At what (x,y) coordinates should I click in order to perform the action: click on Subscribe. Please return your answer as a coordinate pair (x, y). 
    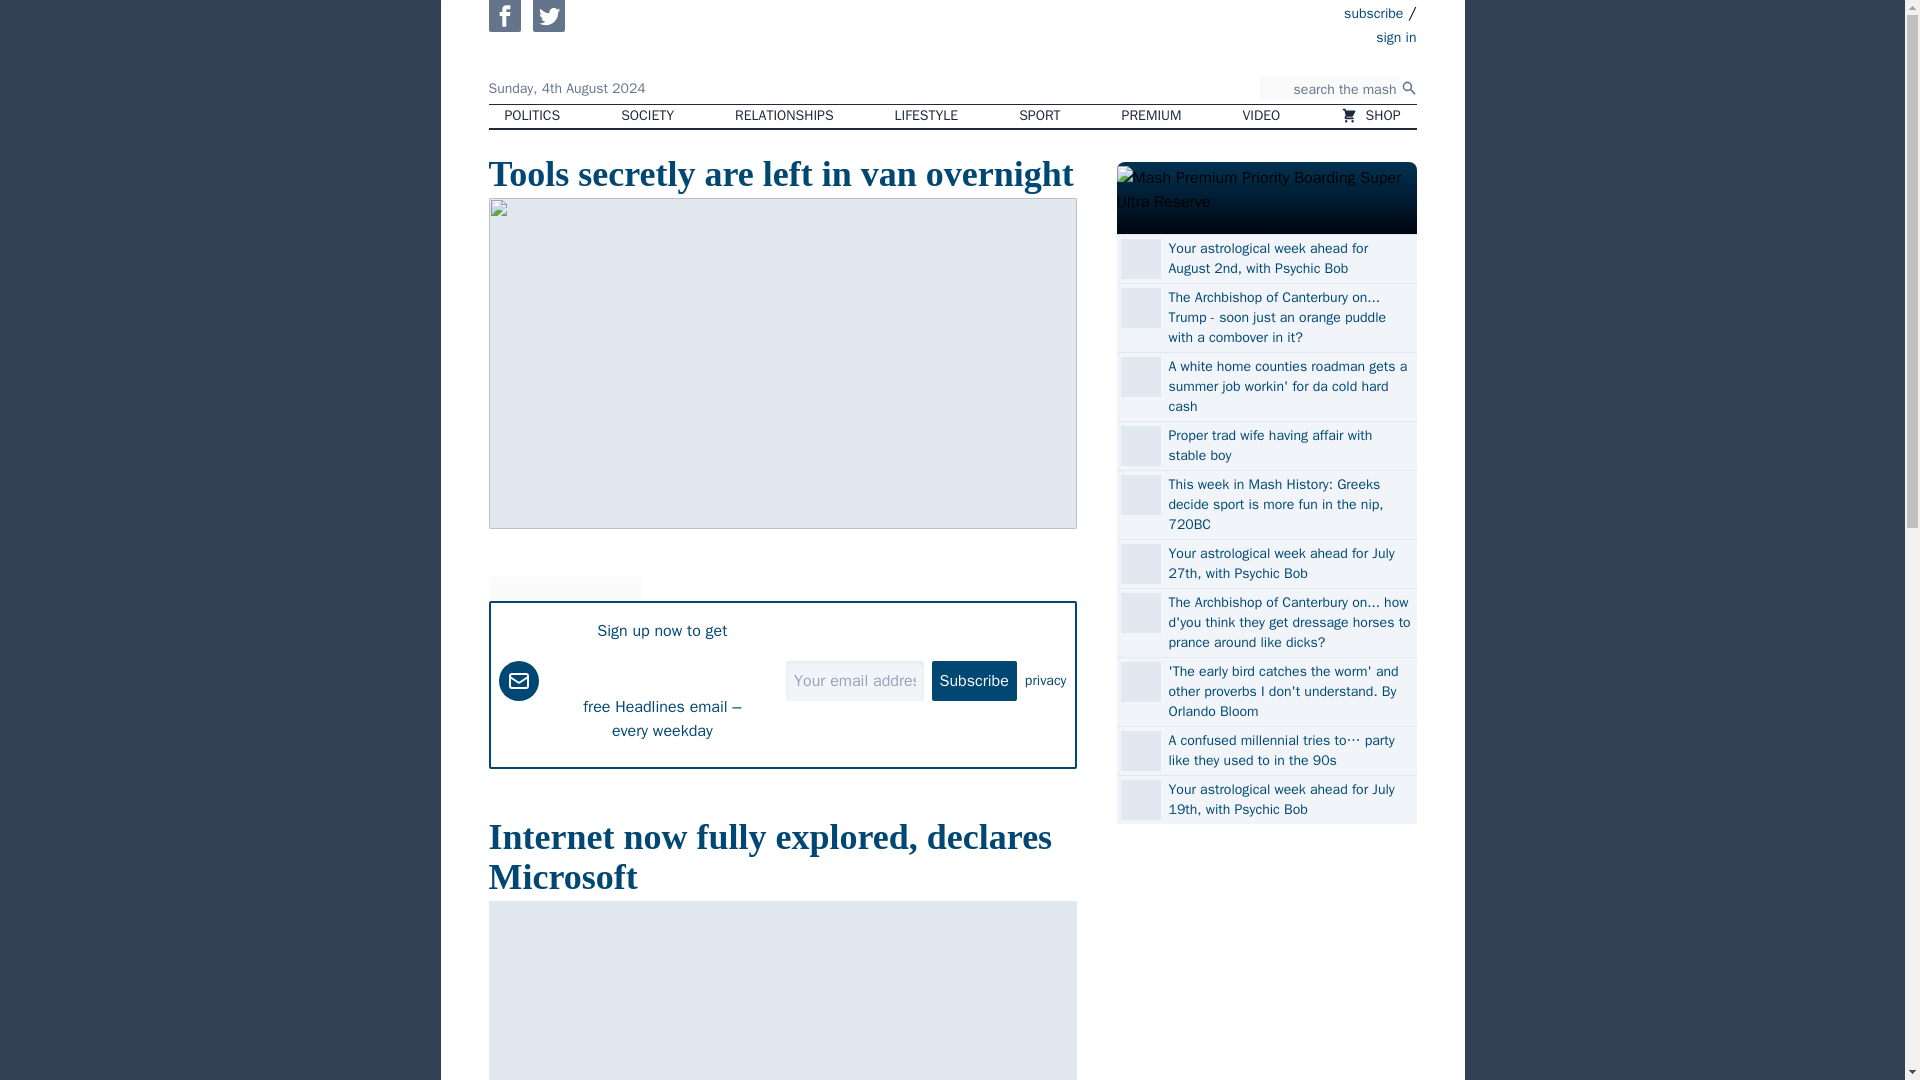
    Looking at the image, I should click on (974, 679).